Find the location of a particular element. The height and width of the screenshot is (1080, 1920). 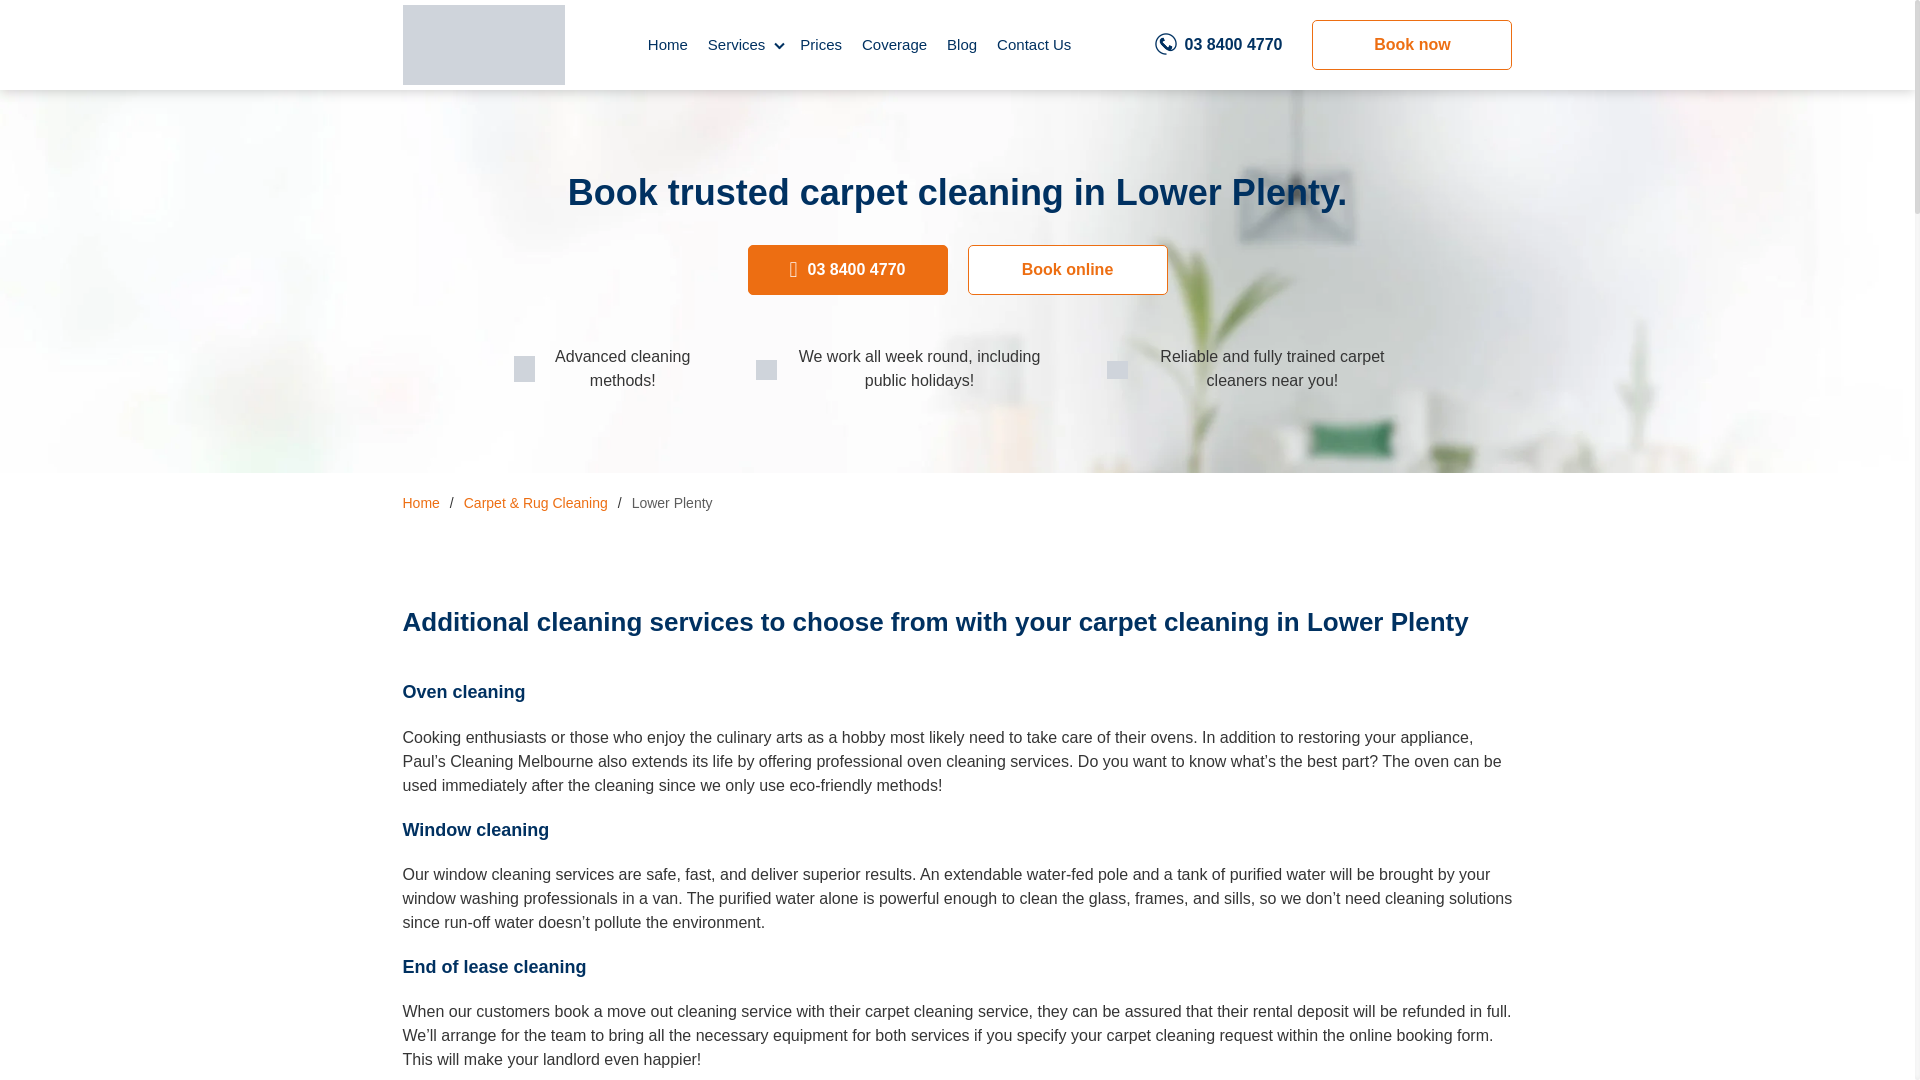

Book online is located at coordinates (1067, 270).